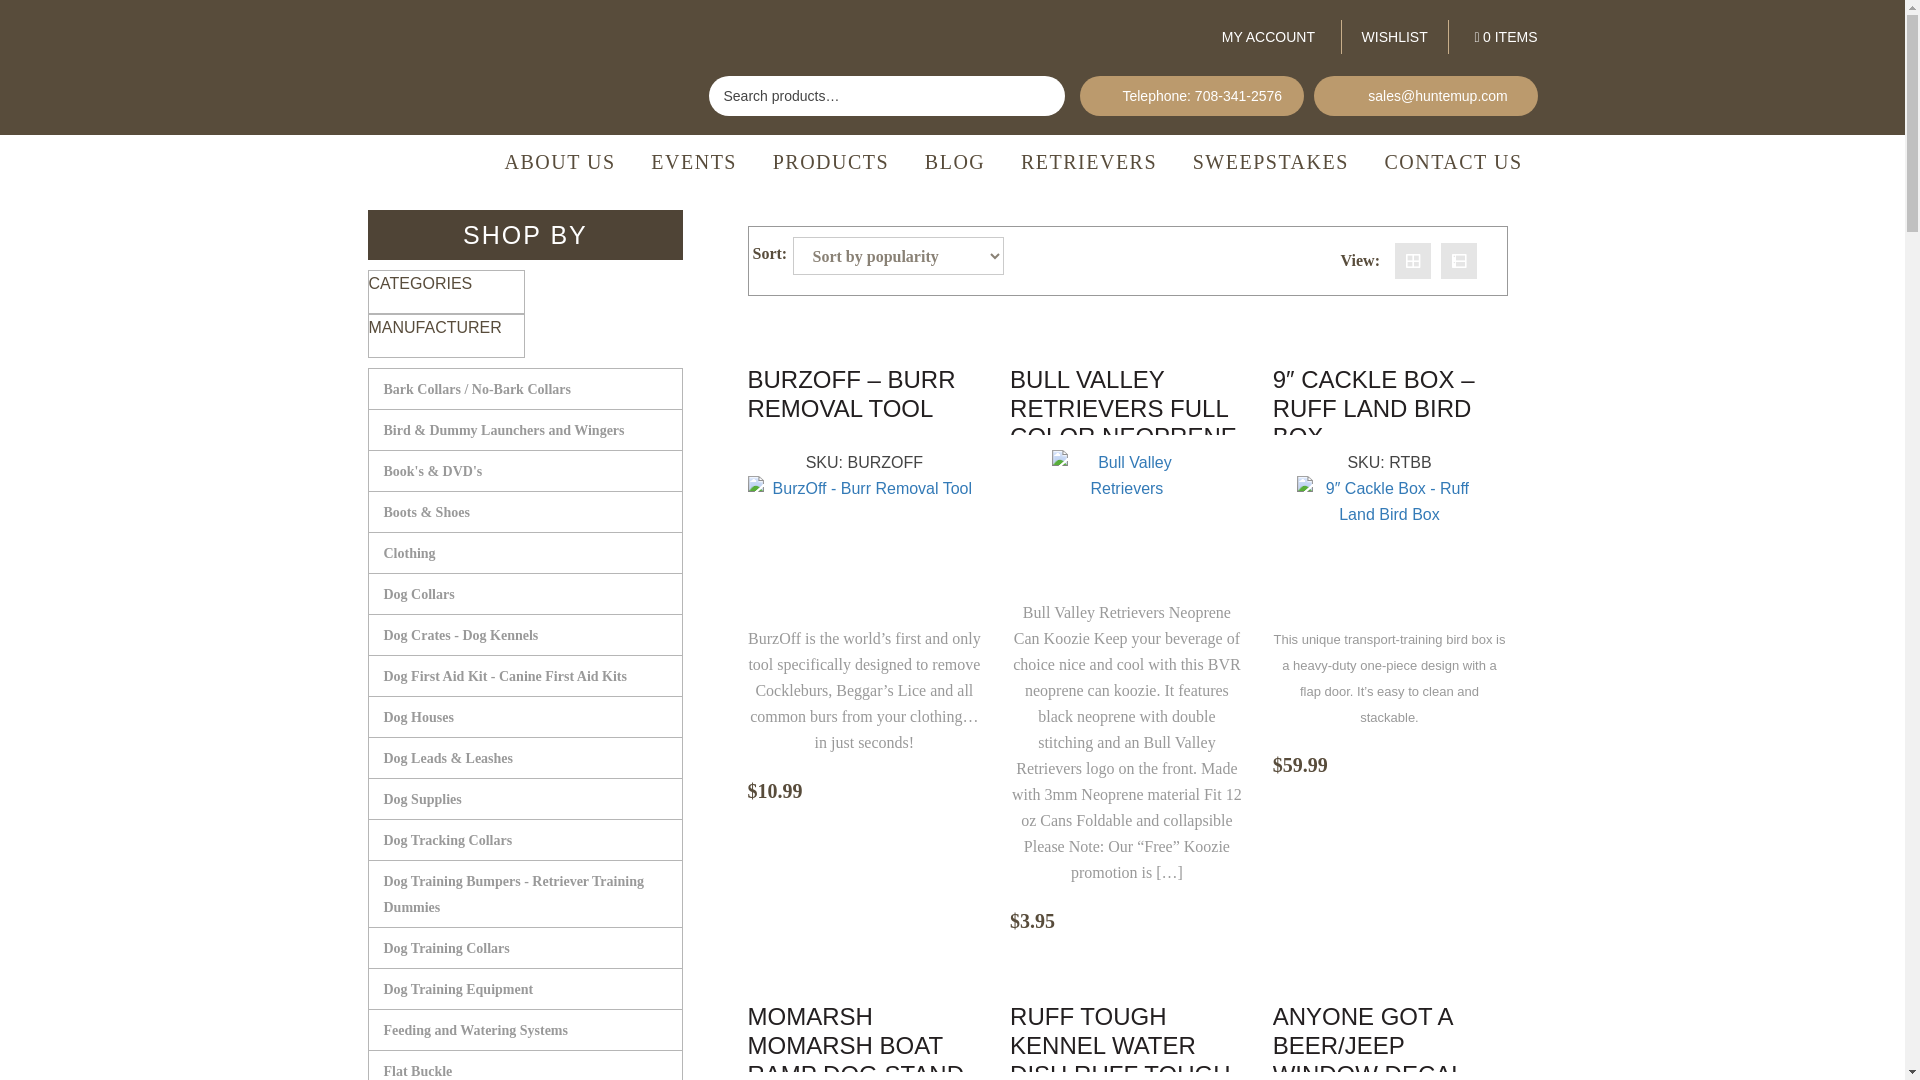  What do you see at coordinates (1452, 162) in the screenshot?
I see `CONTACT US` at bounding box center [1452, 162].